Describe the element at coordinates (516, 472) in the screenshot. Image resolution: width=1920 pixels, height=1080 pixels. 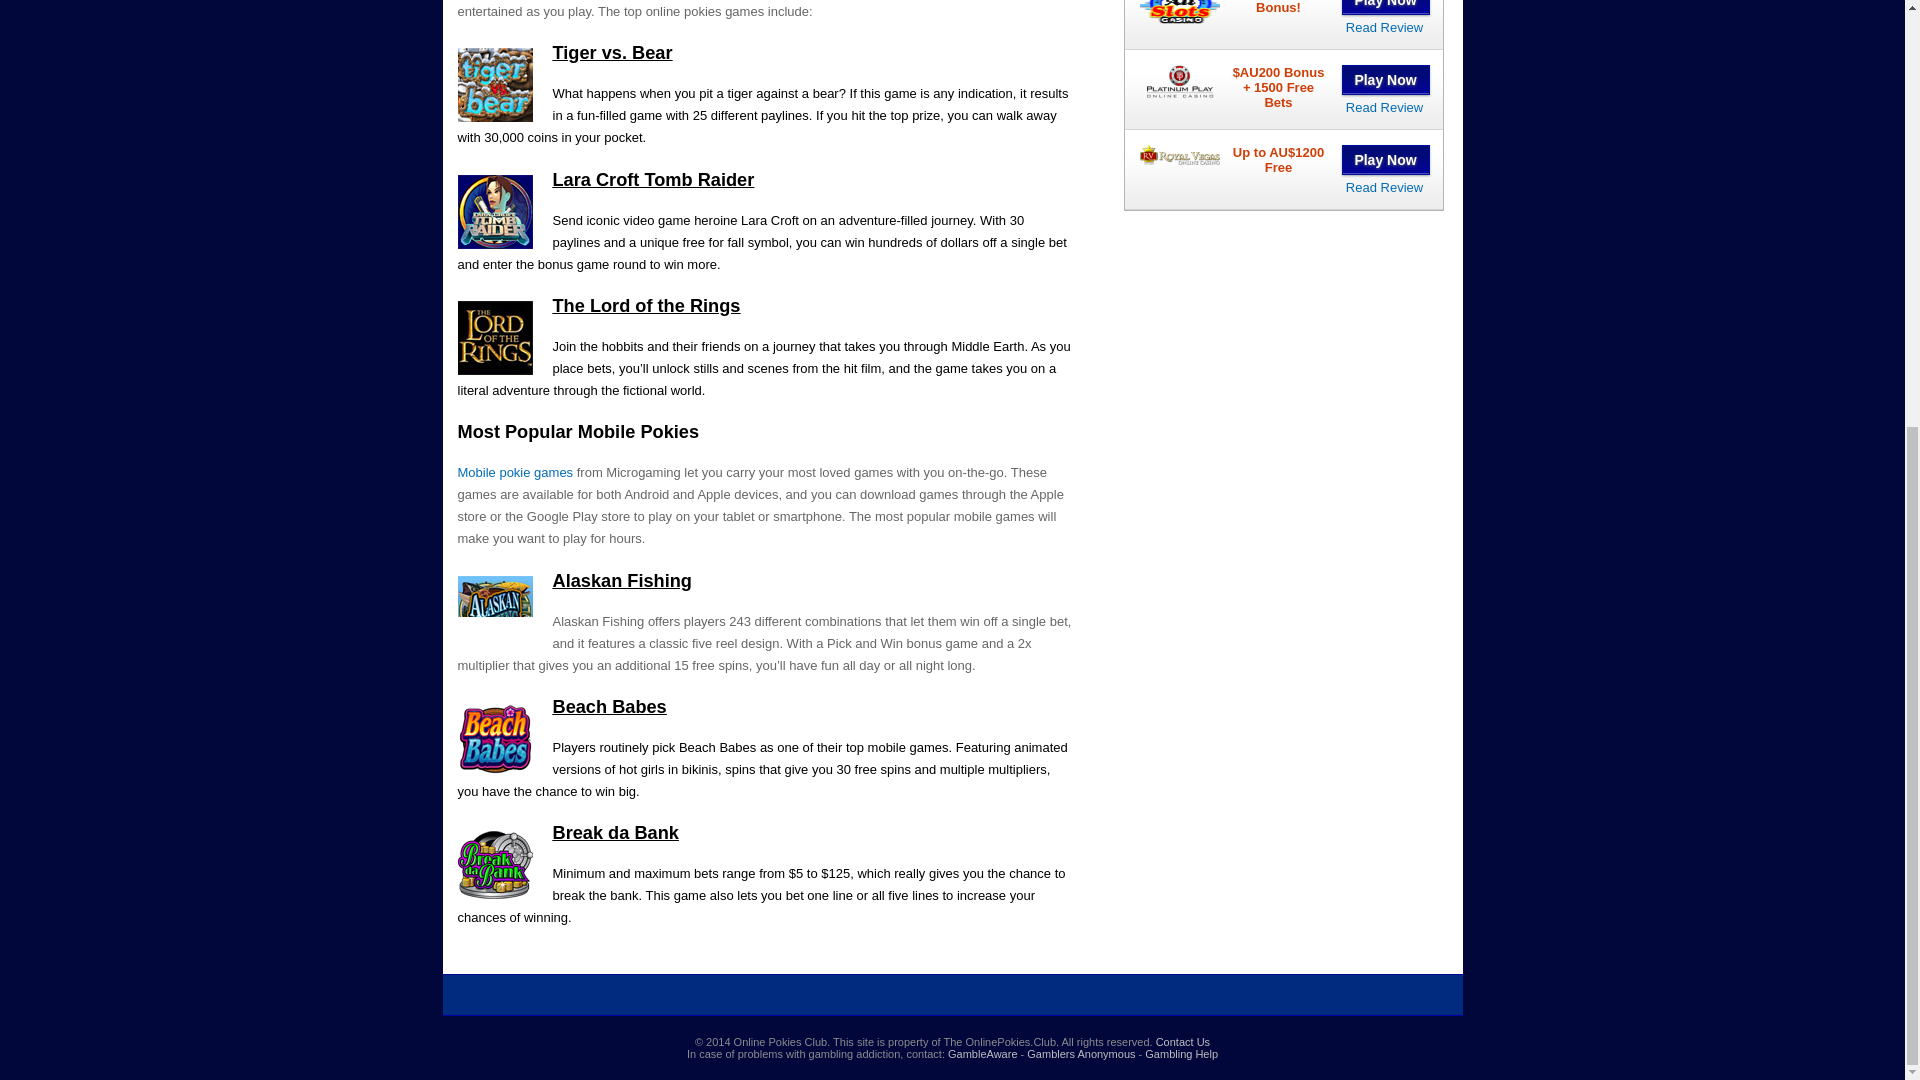
I see `Mobile pokie games` at that location.